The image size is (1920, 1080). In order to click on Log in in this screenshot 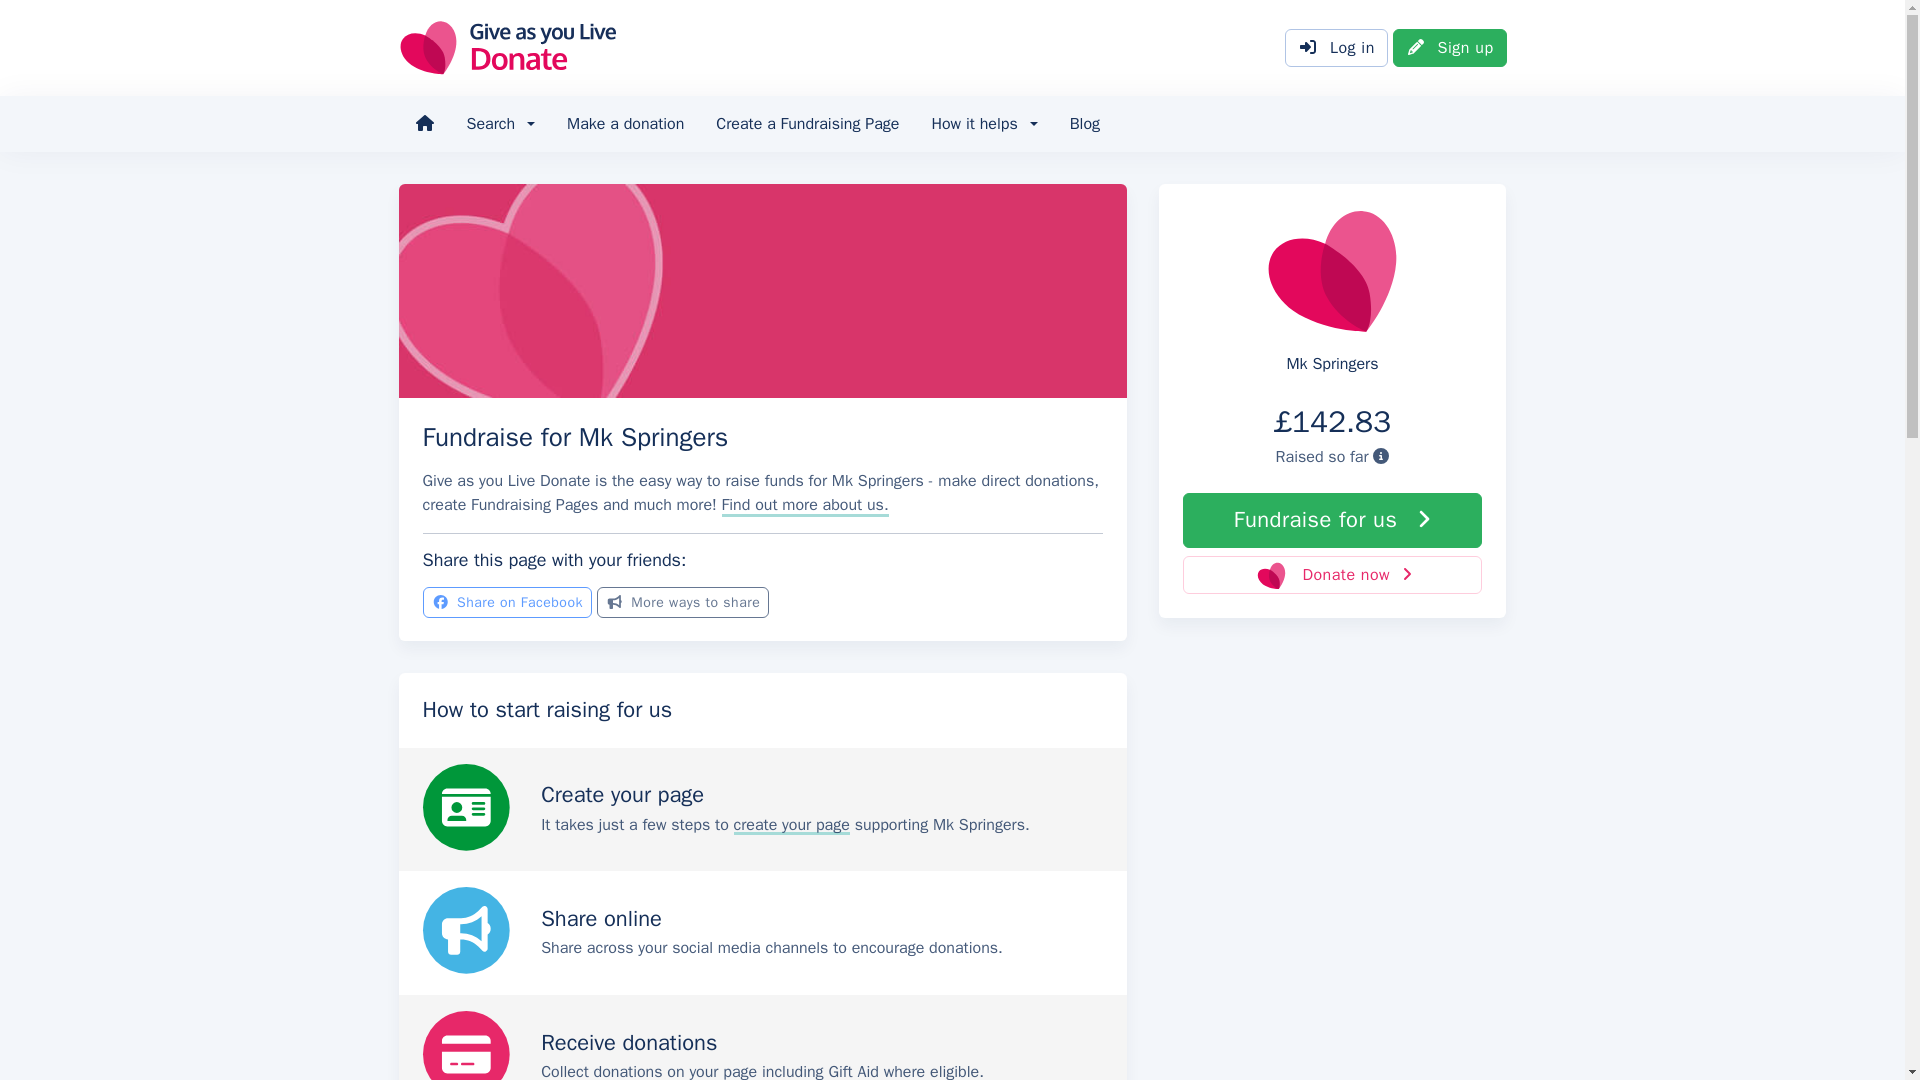, I will do `click(1336, 48)`.